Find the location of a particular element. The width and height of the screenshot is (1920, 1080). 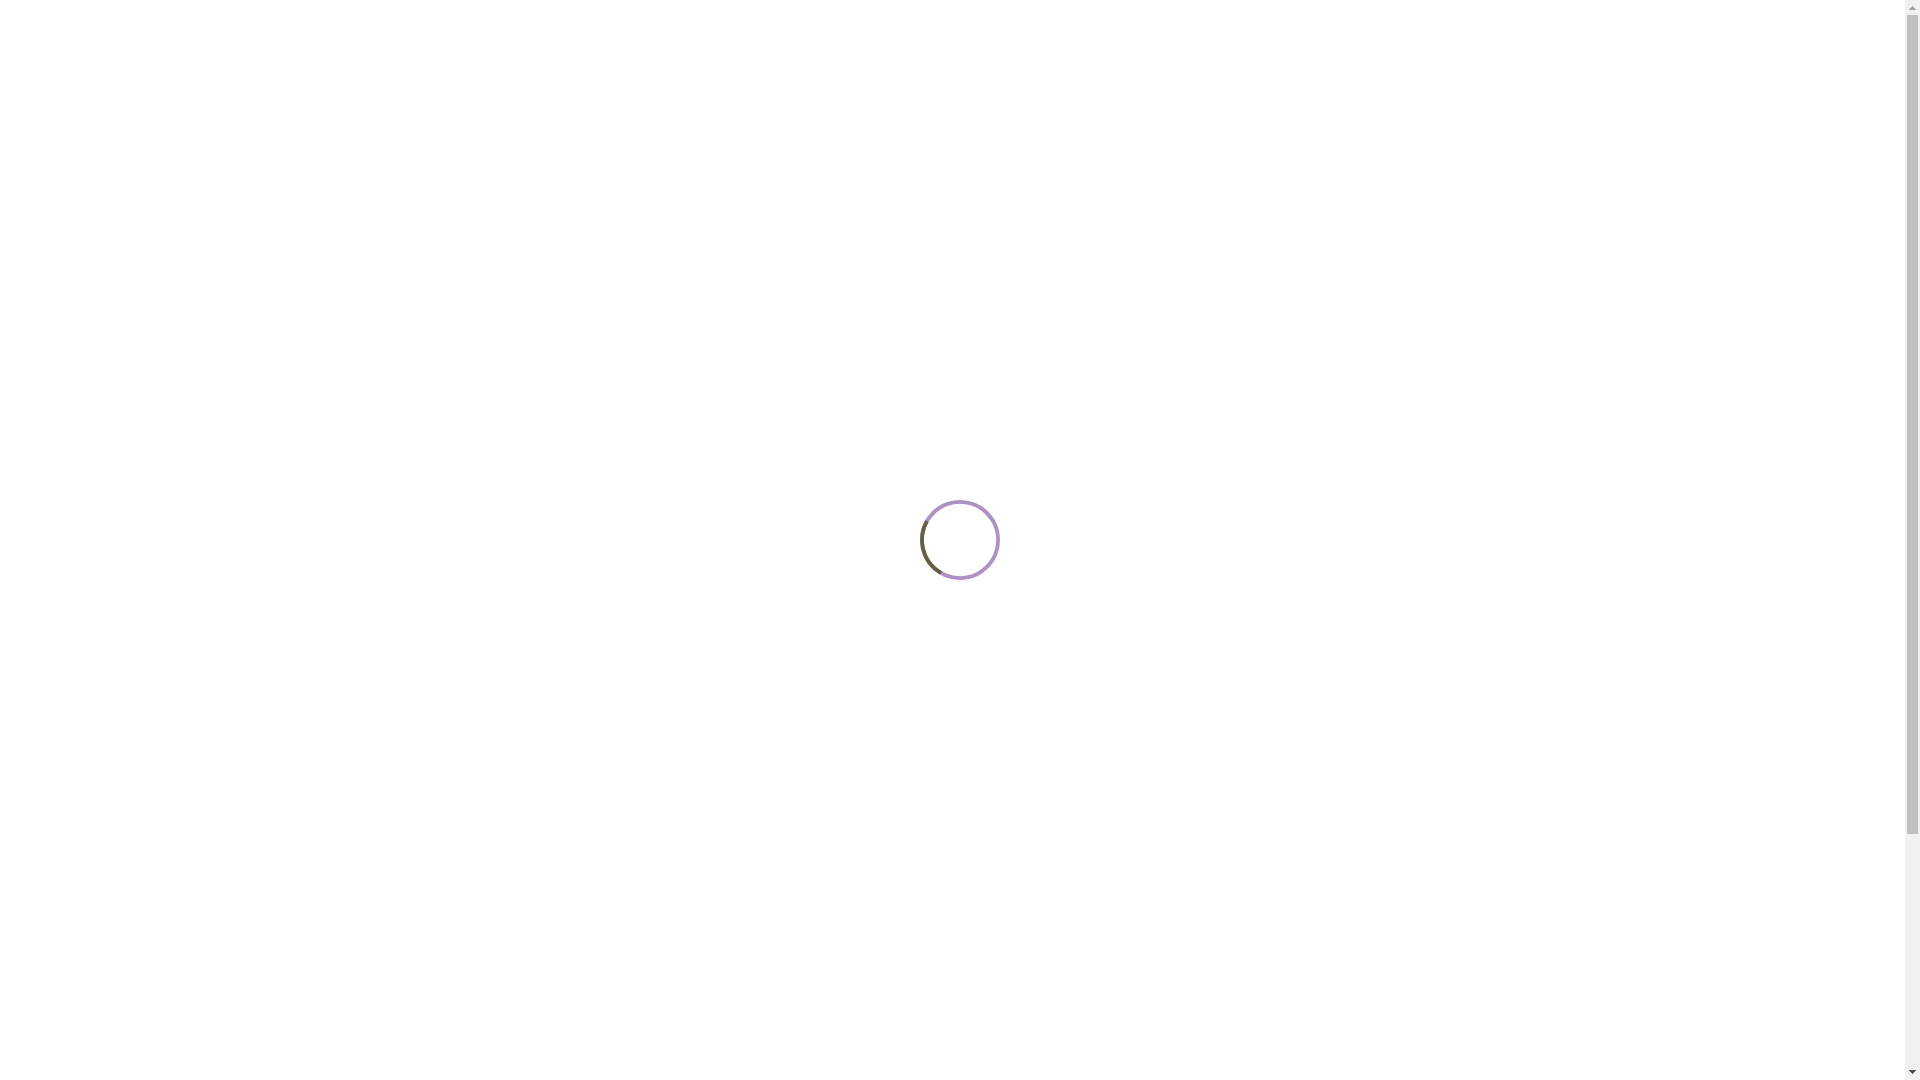

Download is located at coordinates (1280, 722).